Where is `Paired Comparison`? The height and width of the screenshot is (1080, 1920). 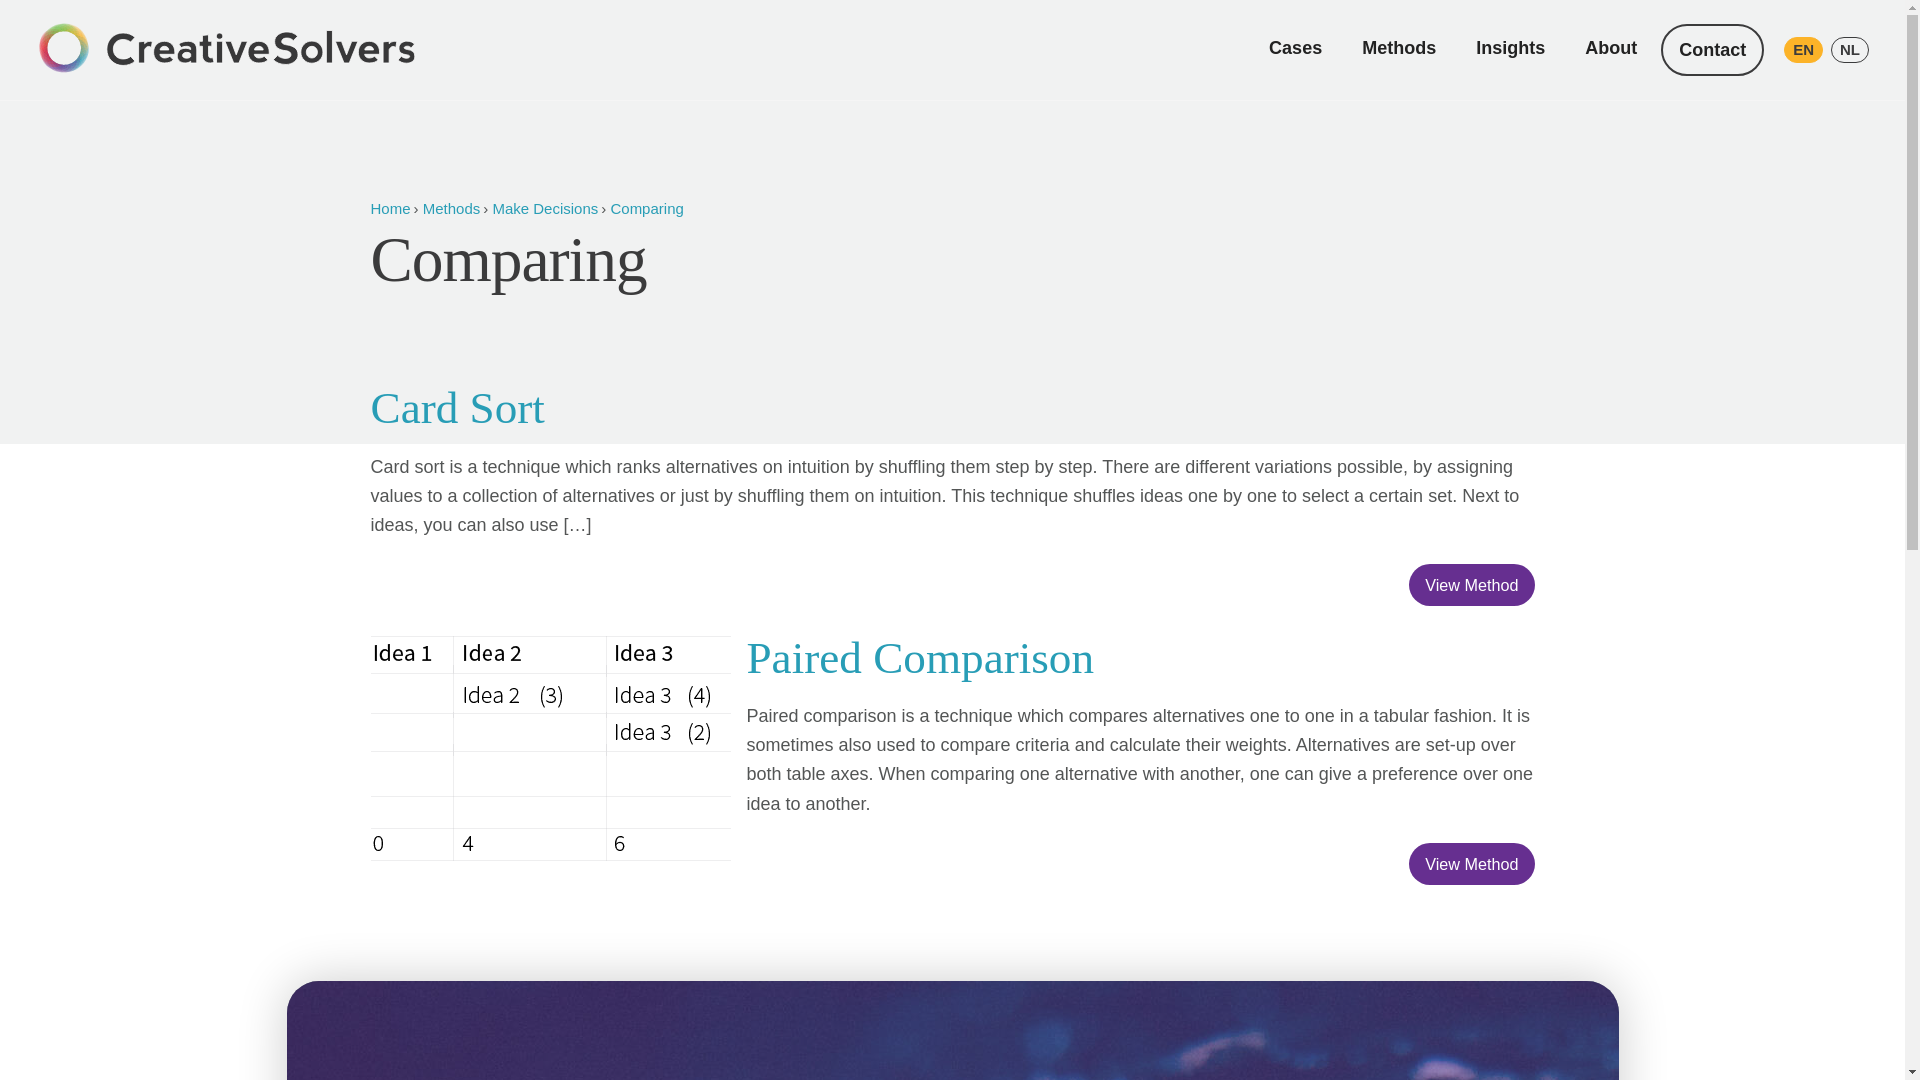 Paired Comparison is located at coordinates (920, 657).